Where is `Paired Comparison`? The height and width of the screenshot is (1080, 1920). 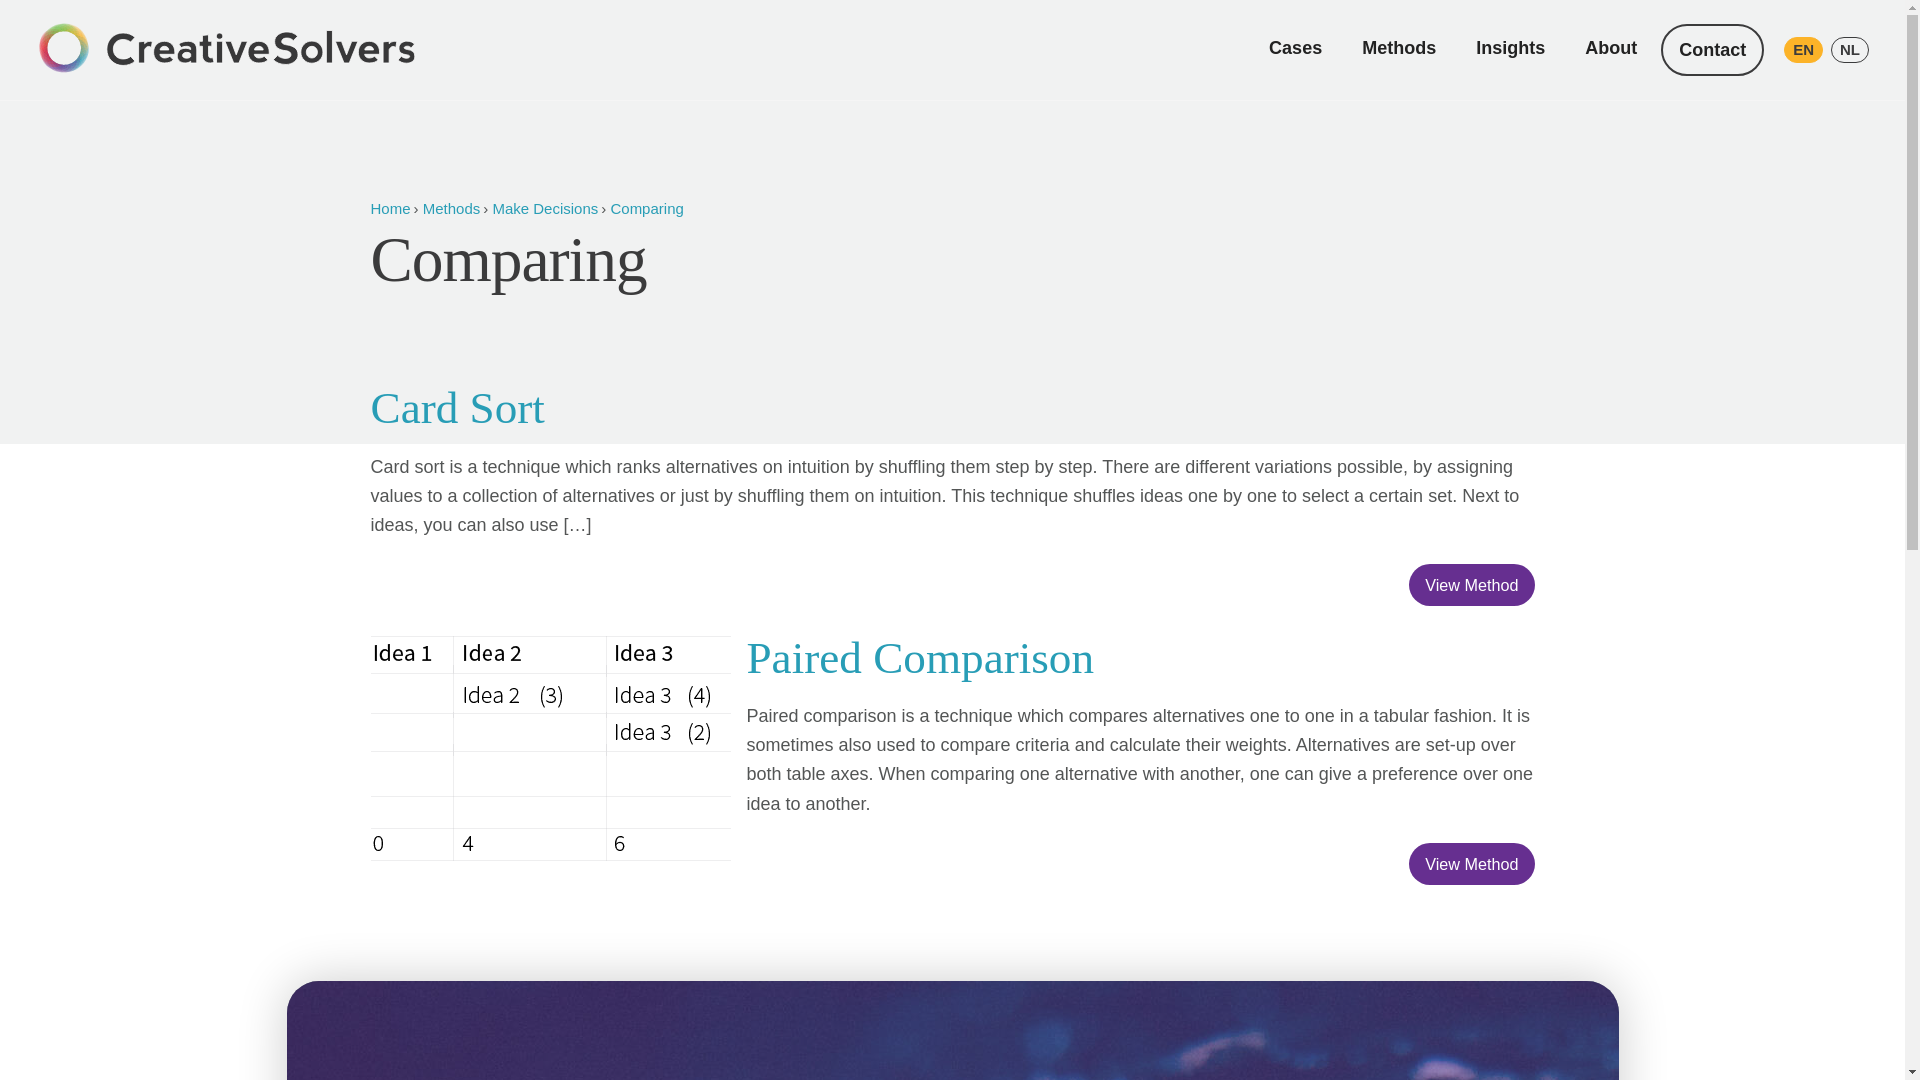 Paired Comparison is located at coordinates (920, 657).